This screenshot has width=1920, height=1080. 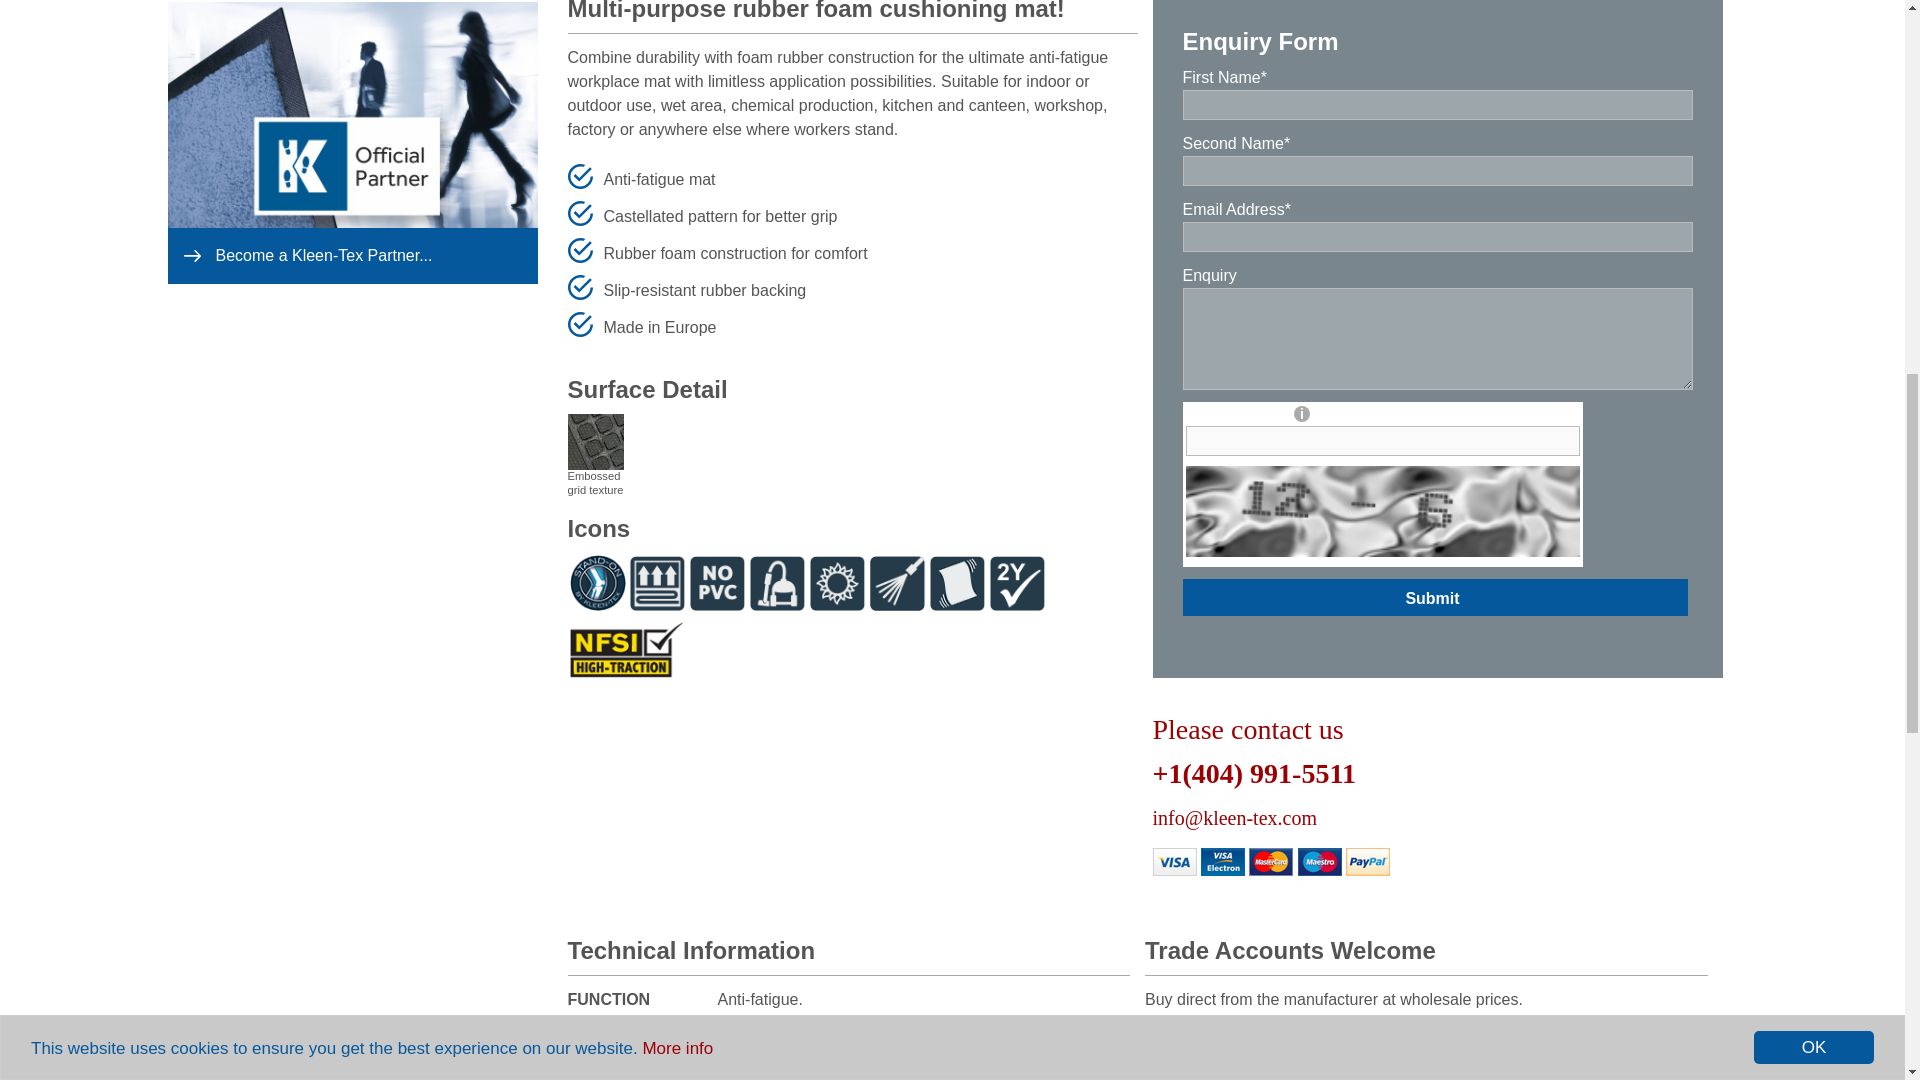 I want to click on Shaking recommended, so click(x=958, y=582).